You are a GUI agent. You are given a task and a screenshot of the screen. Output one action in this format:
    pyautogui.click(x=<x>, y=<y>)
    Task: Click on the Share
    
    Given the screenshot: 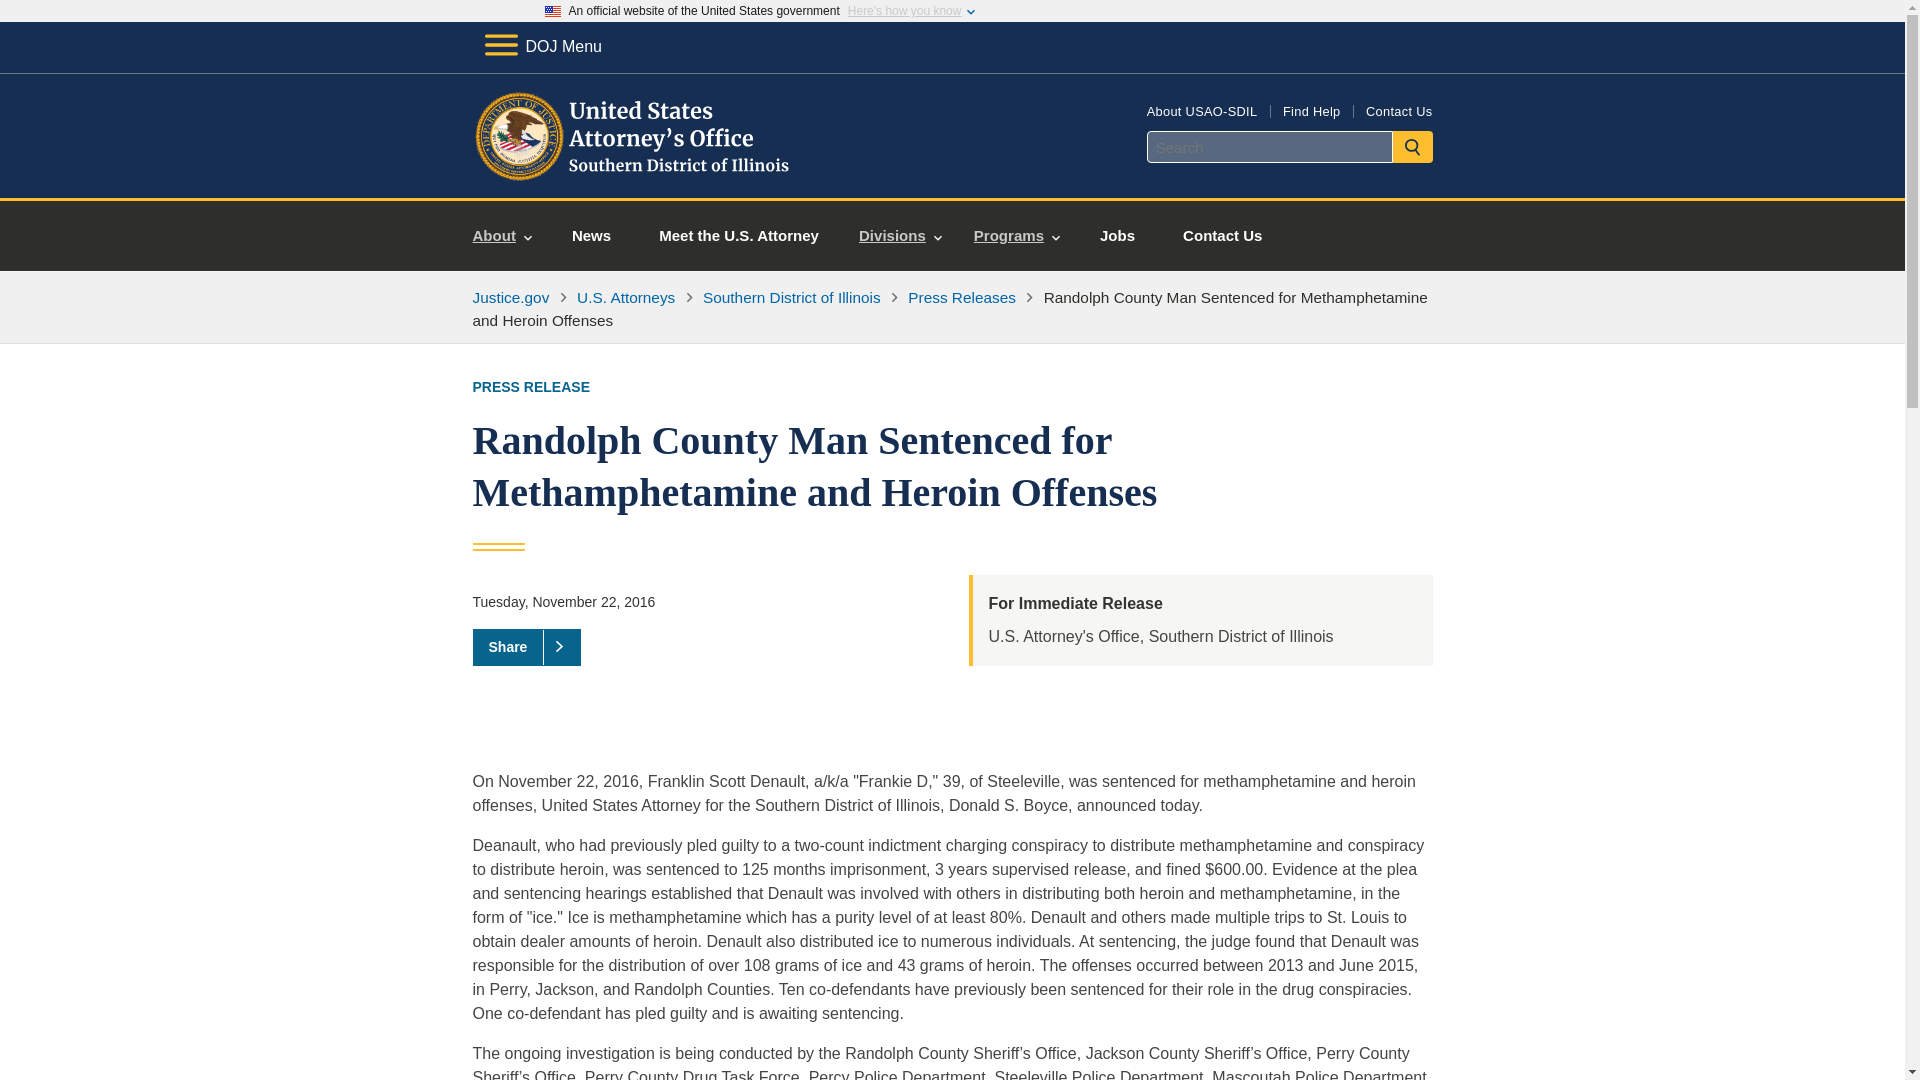 What is the action you would take?
    pyautogui.click(x=526, y=646)
    